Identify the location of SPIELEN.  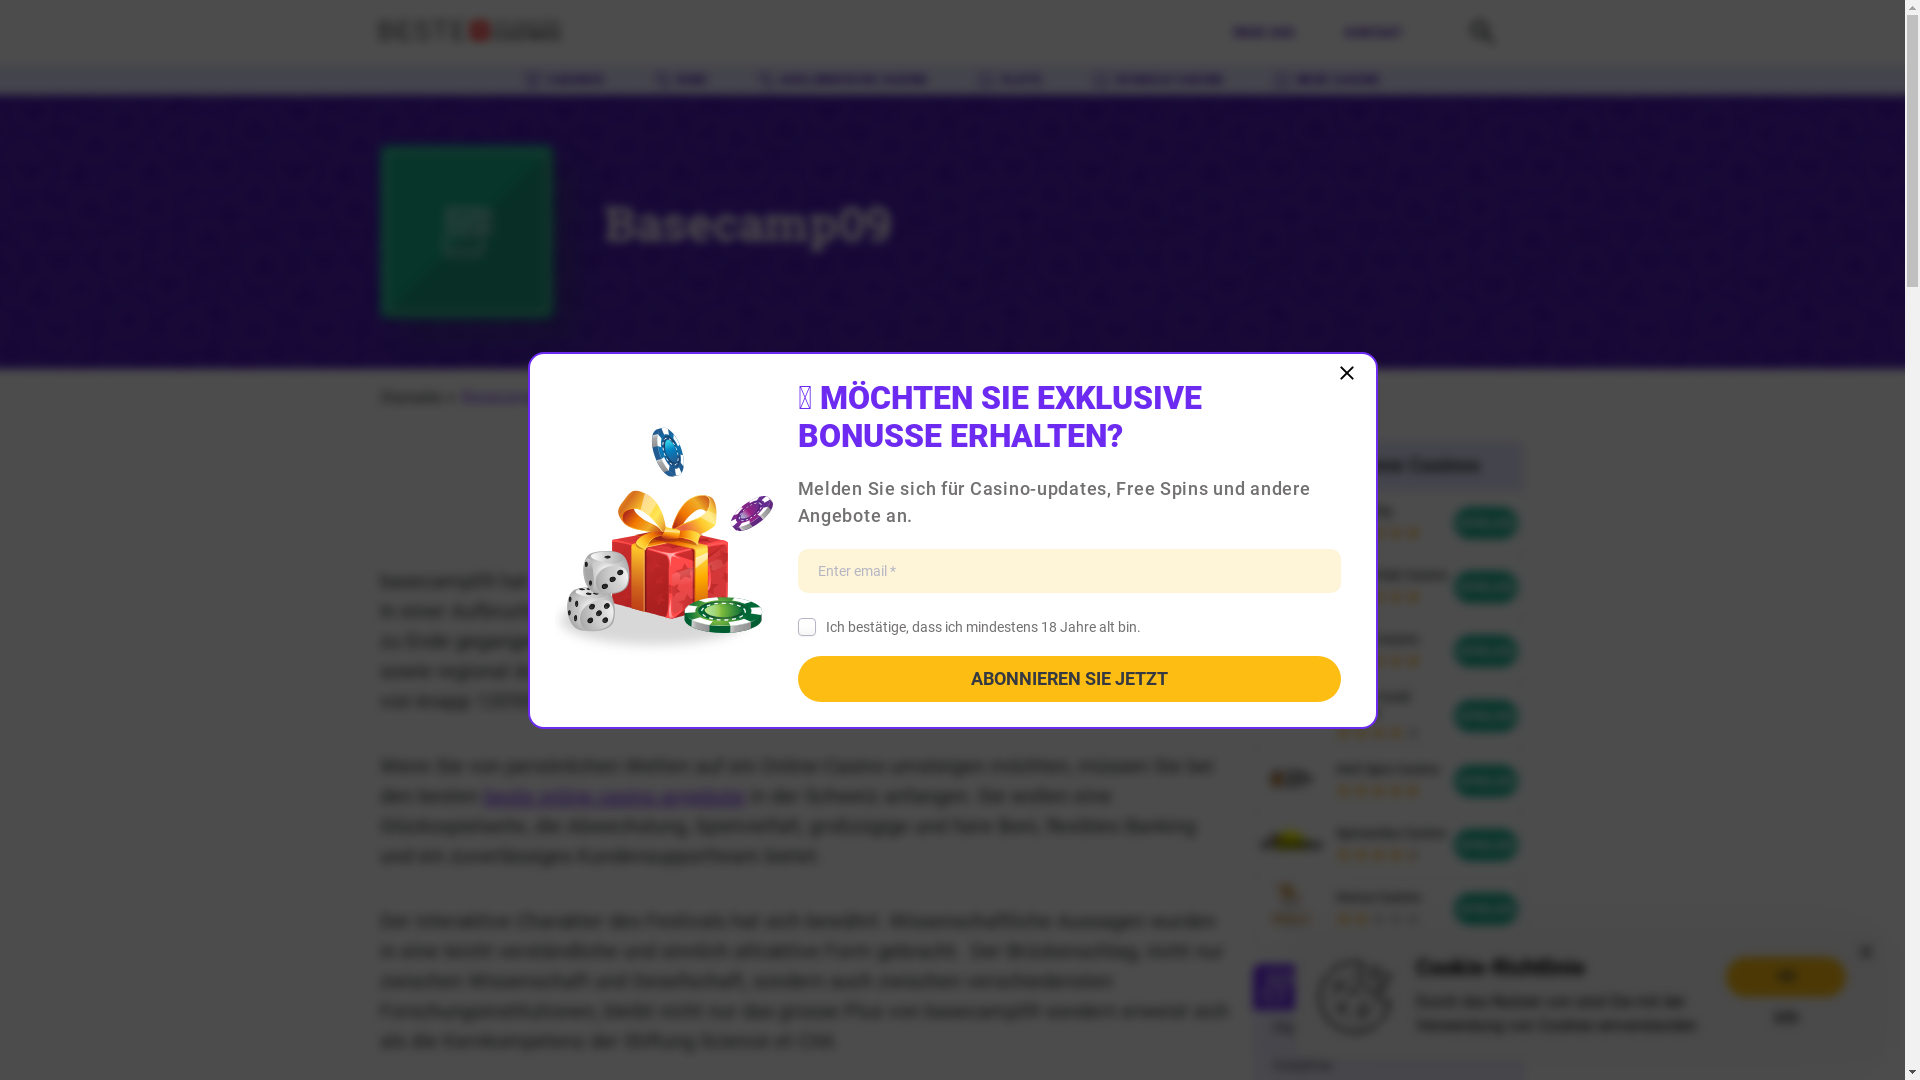
(1486, 780).